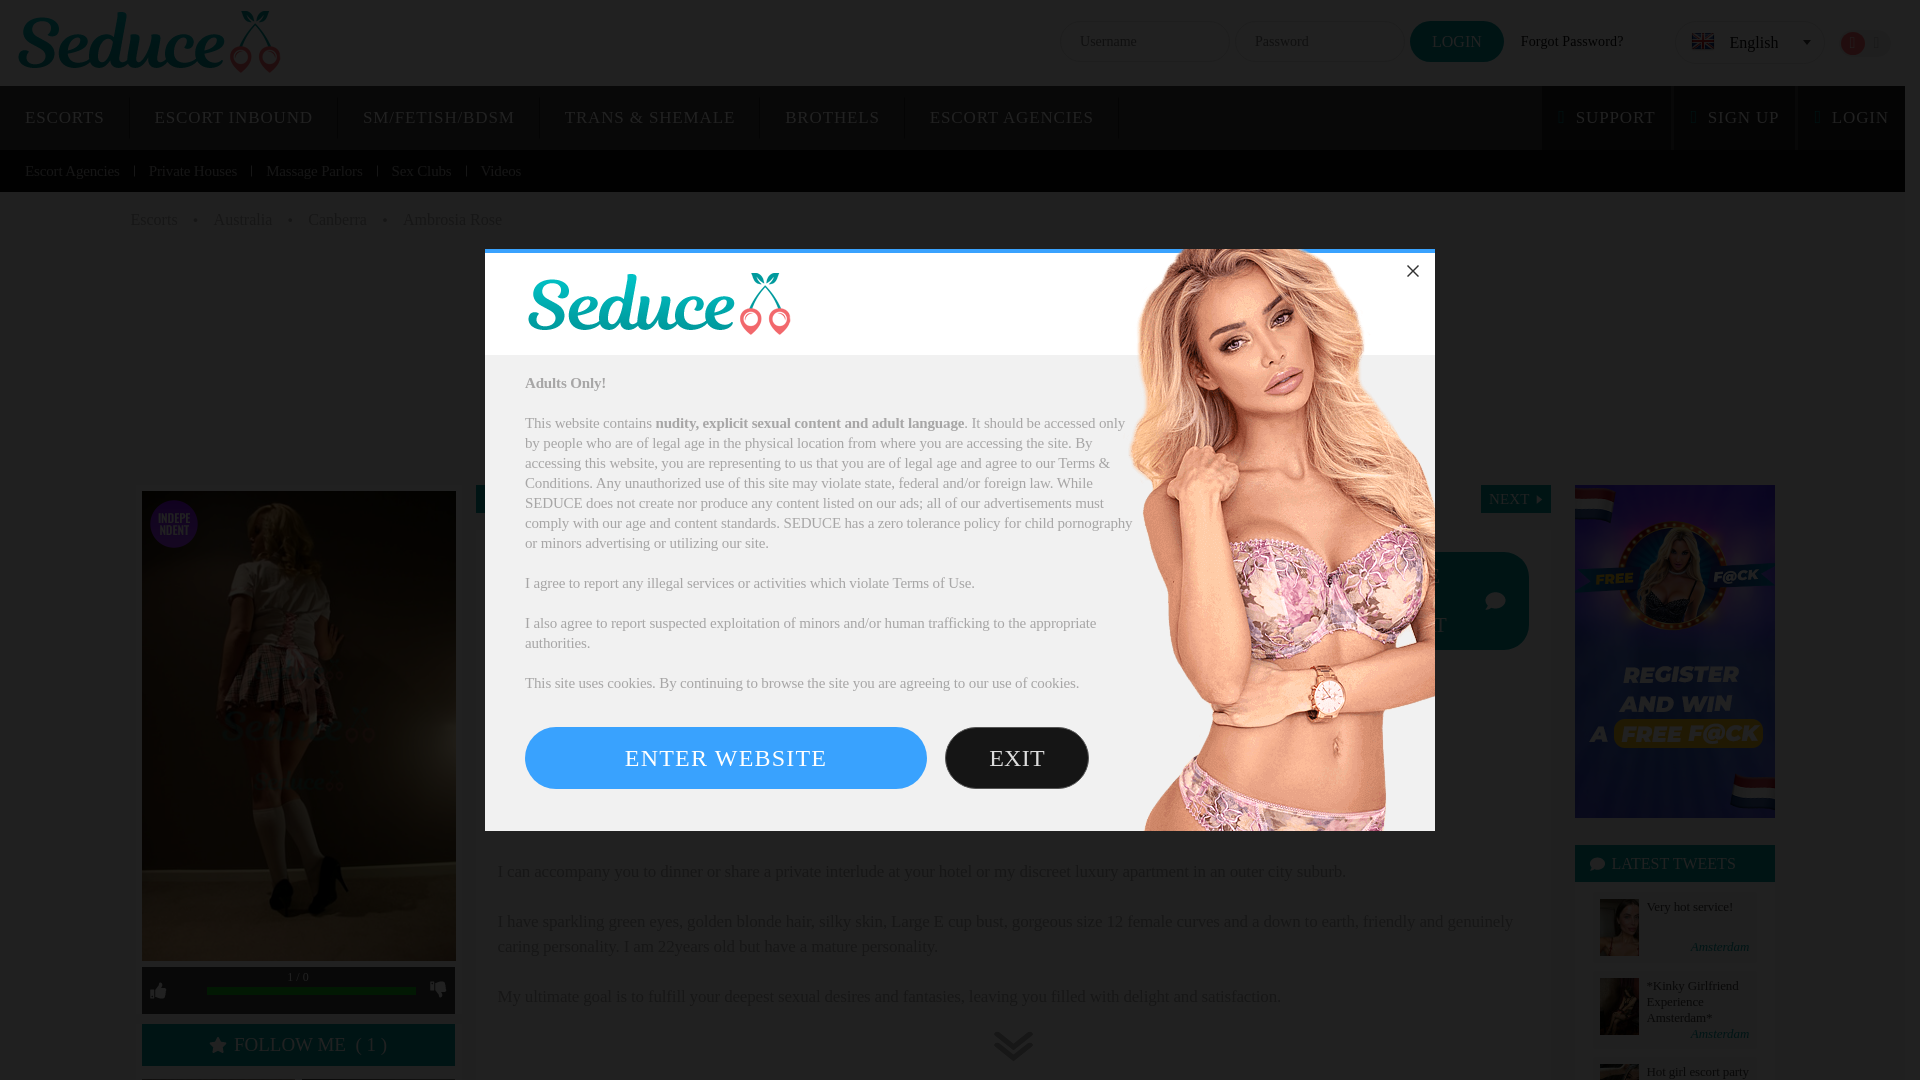 The width and height of the screenshot is (1920, 1080). Describe the element at coordinates (192, 171) in the screenshot. I see `Private Houses` at that location.